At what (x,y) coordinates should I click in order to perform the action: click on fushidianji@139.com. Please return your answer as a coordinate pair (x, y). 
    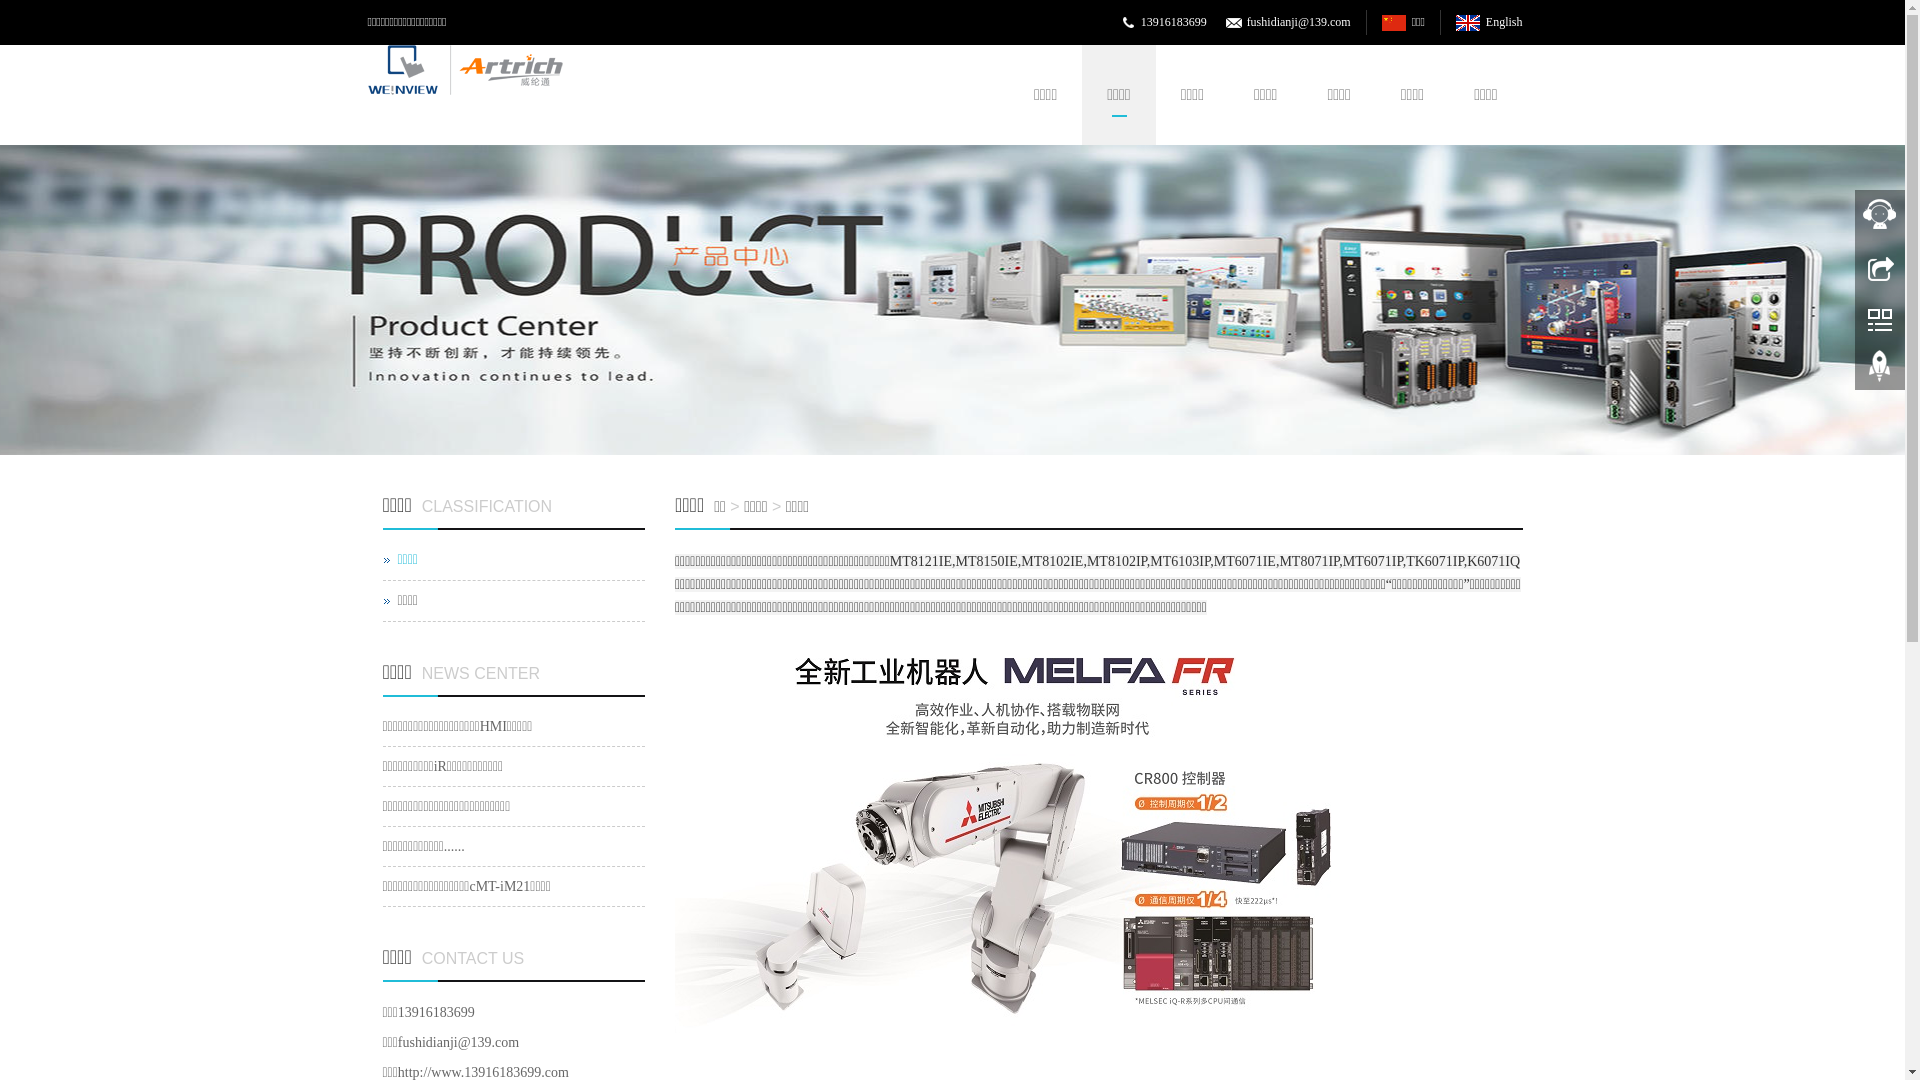
    Looking at the image, I should click on (1299, 22).